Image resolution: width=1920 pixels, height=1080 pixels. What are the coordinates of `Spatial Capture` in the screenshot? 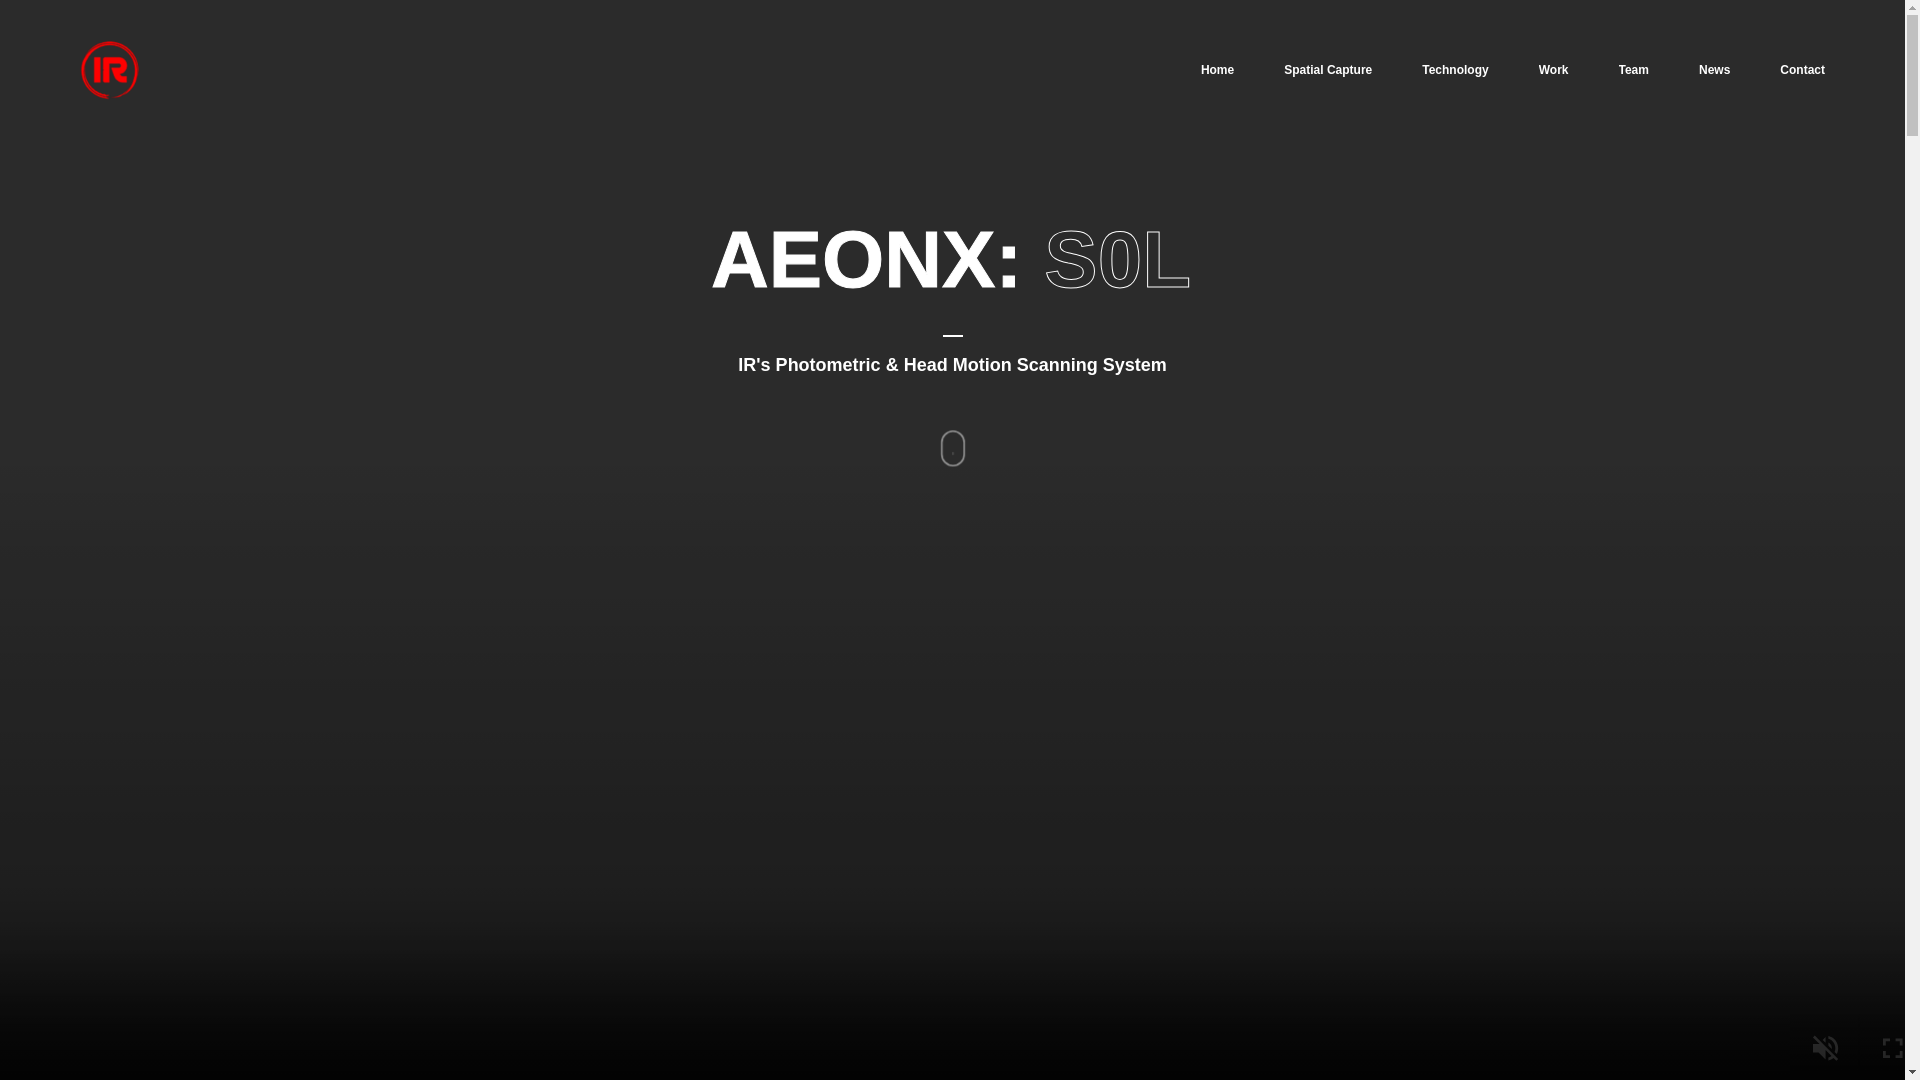 It's located at (1328, 66).